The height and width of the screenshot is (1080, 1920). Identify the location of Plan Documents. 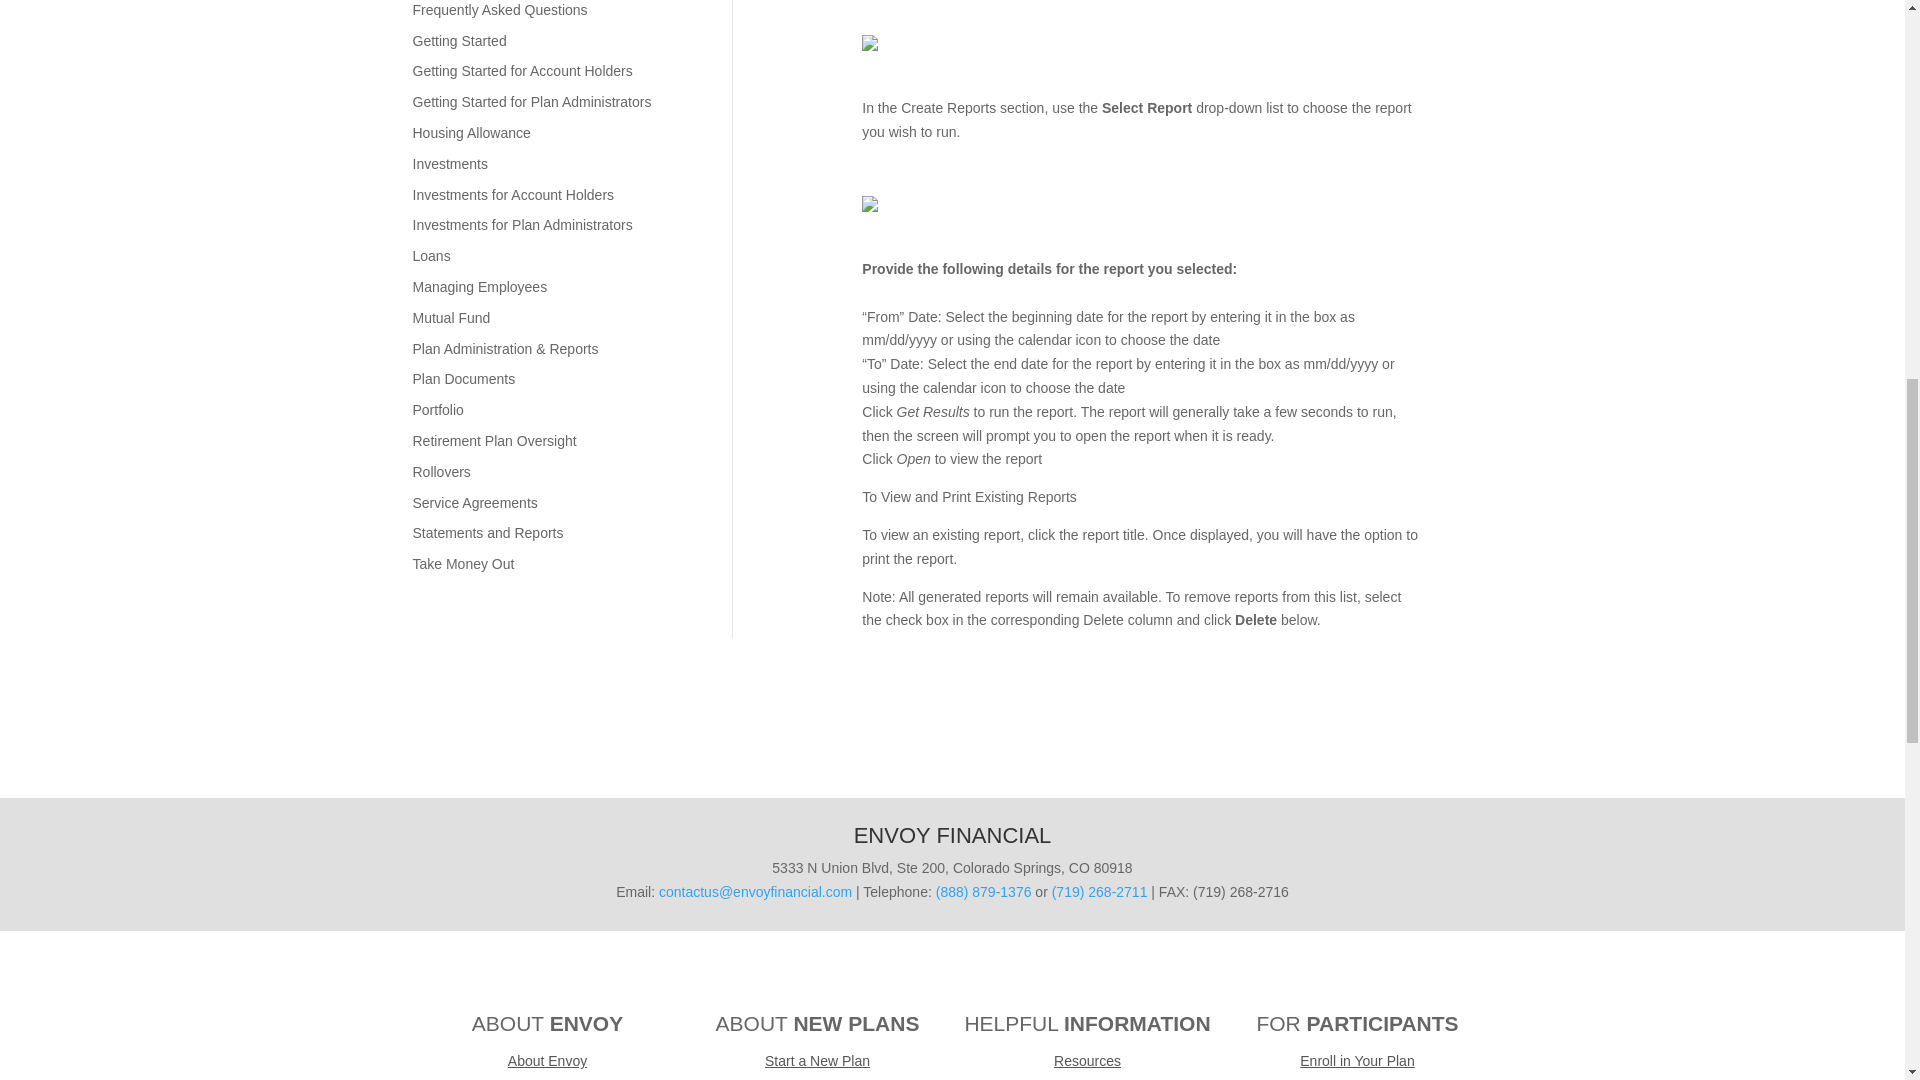
(463, 378).